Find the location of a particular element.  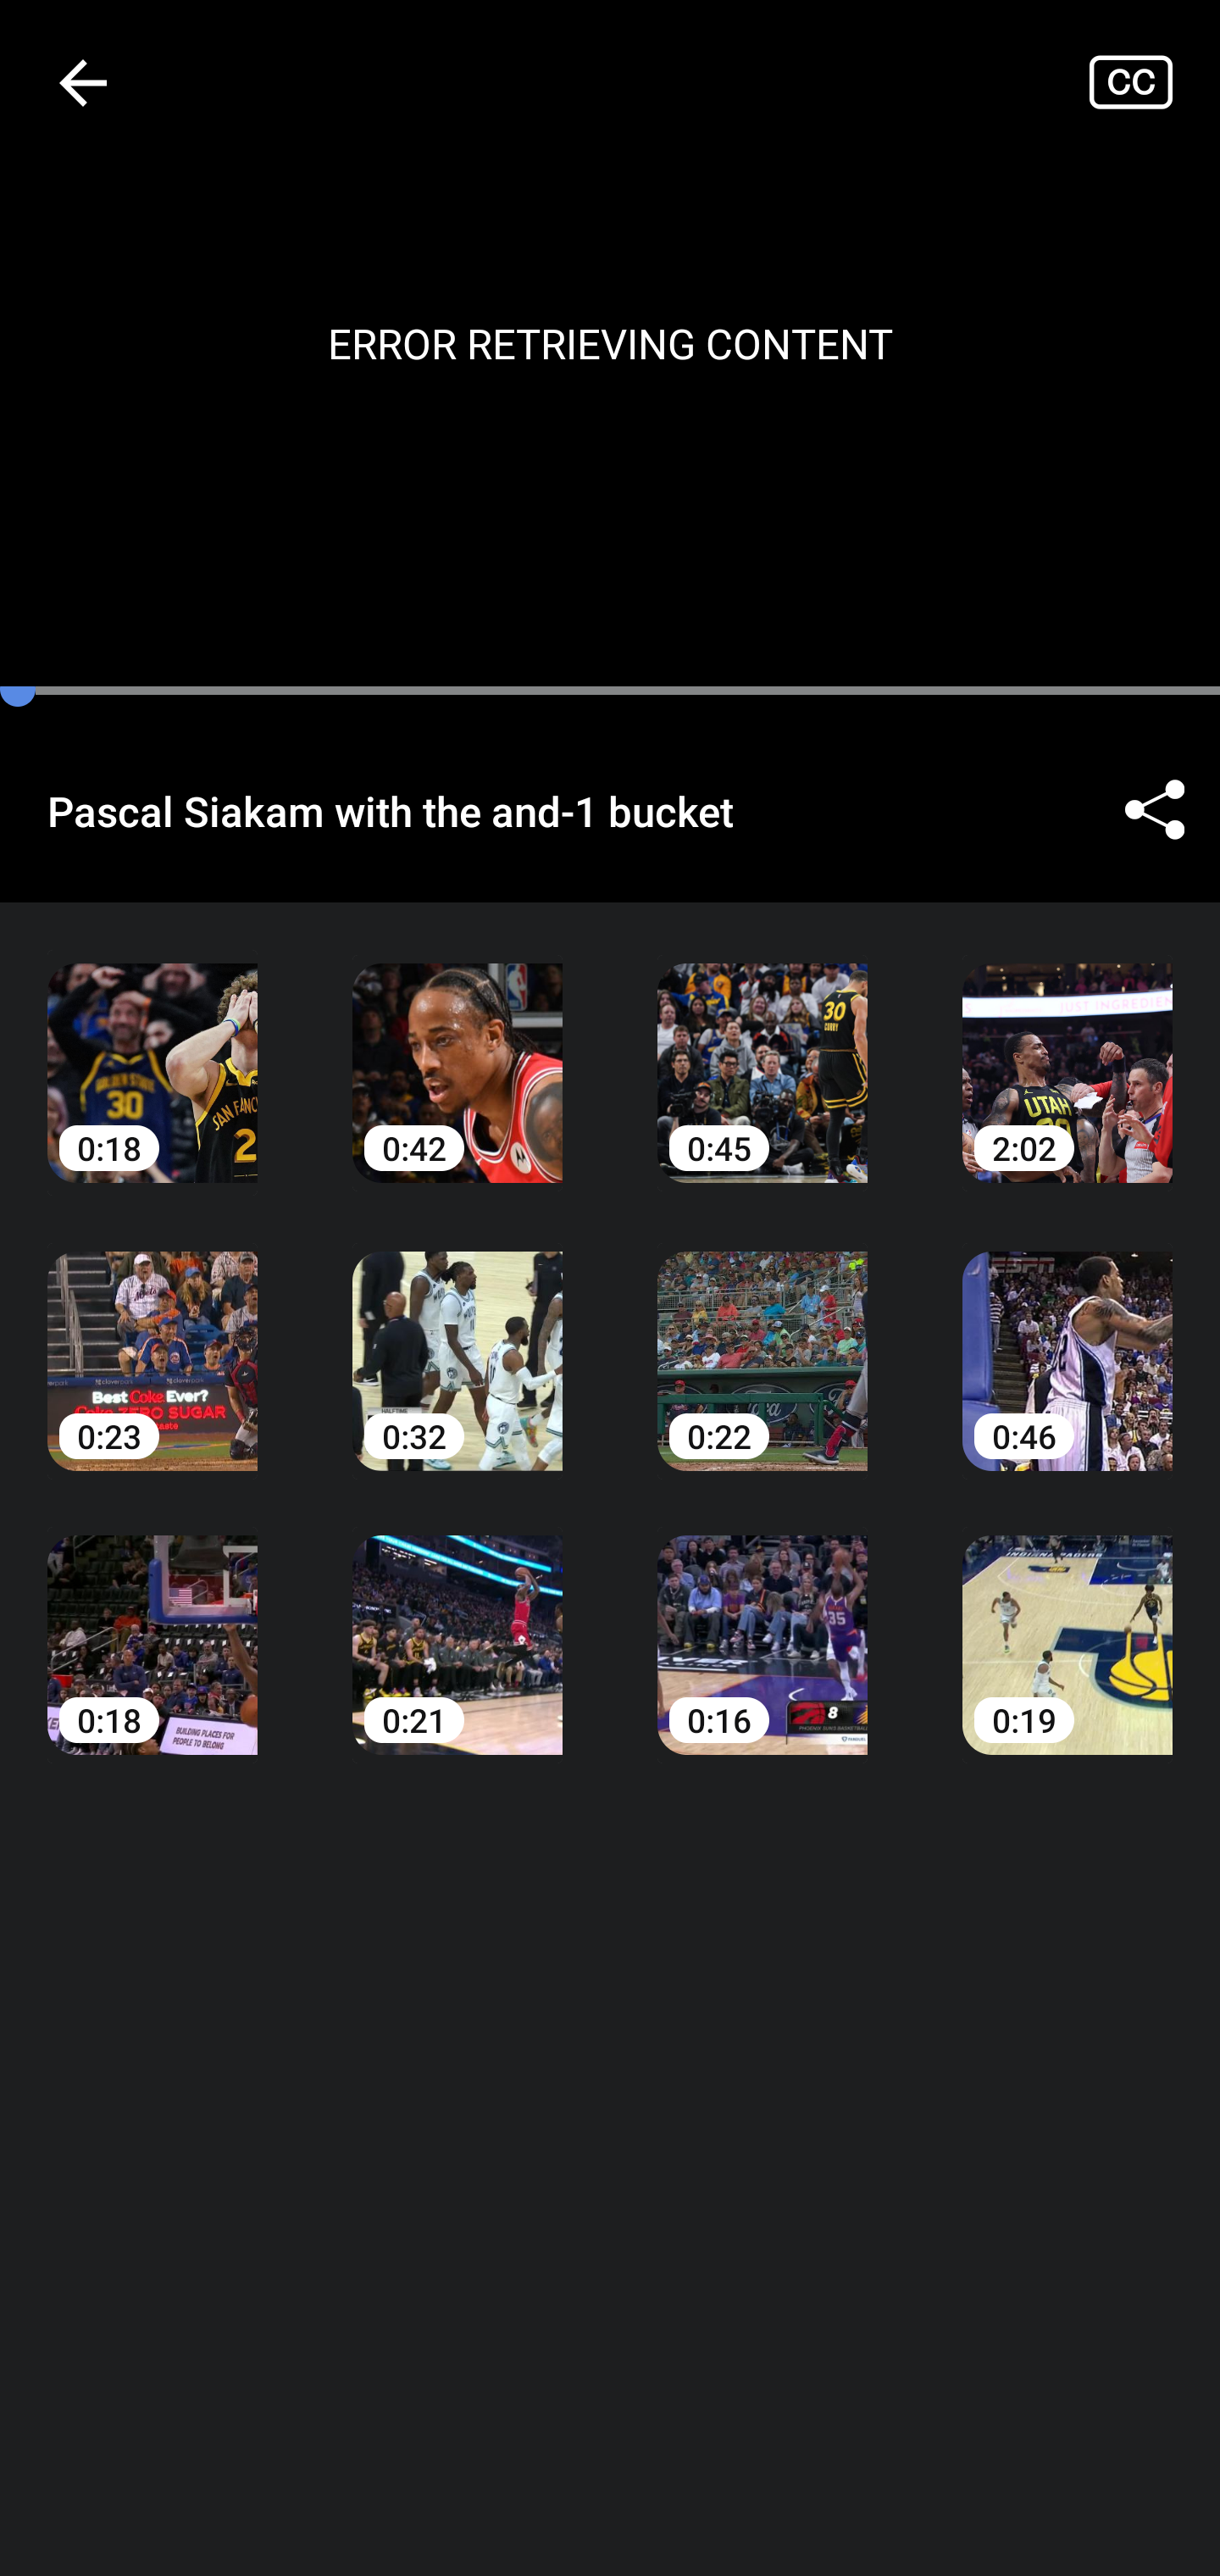

2:02 is located at coordinates (1067, 1048).